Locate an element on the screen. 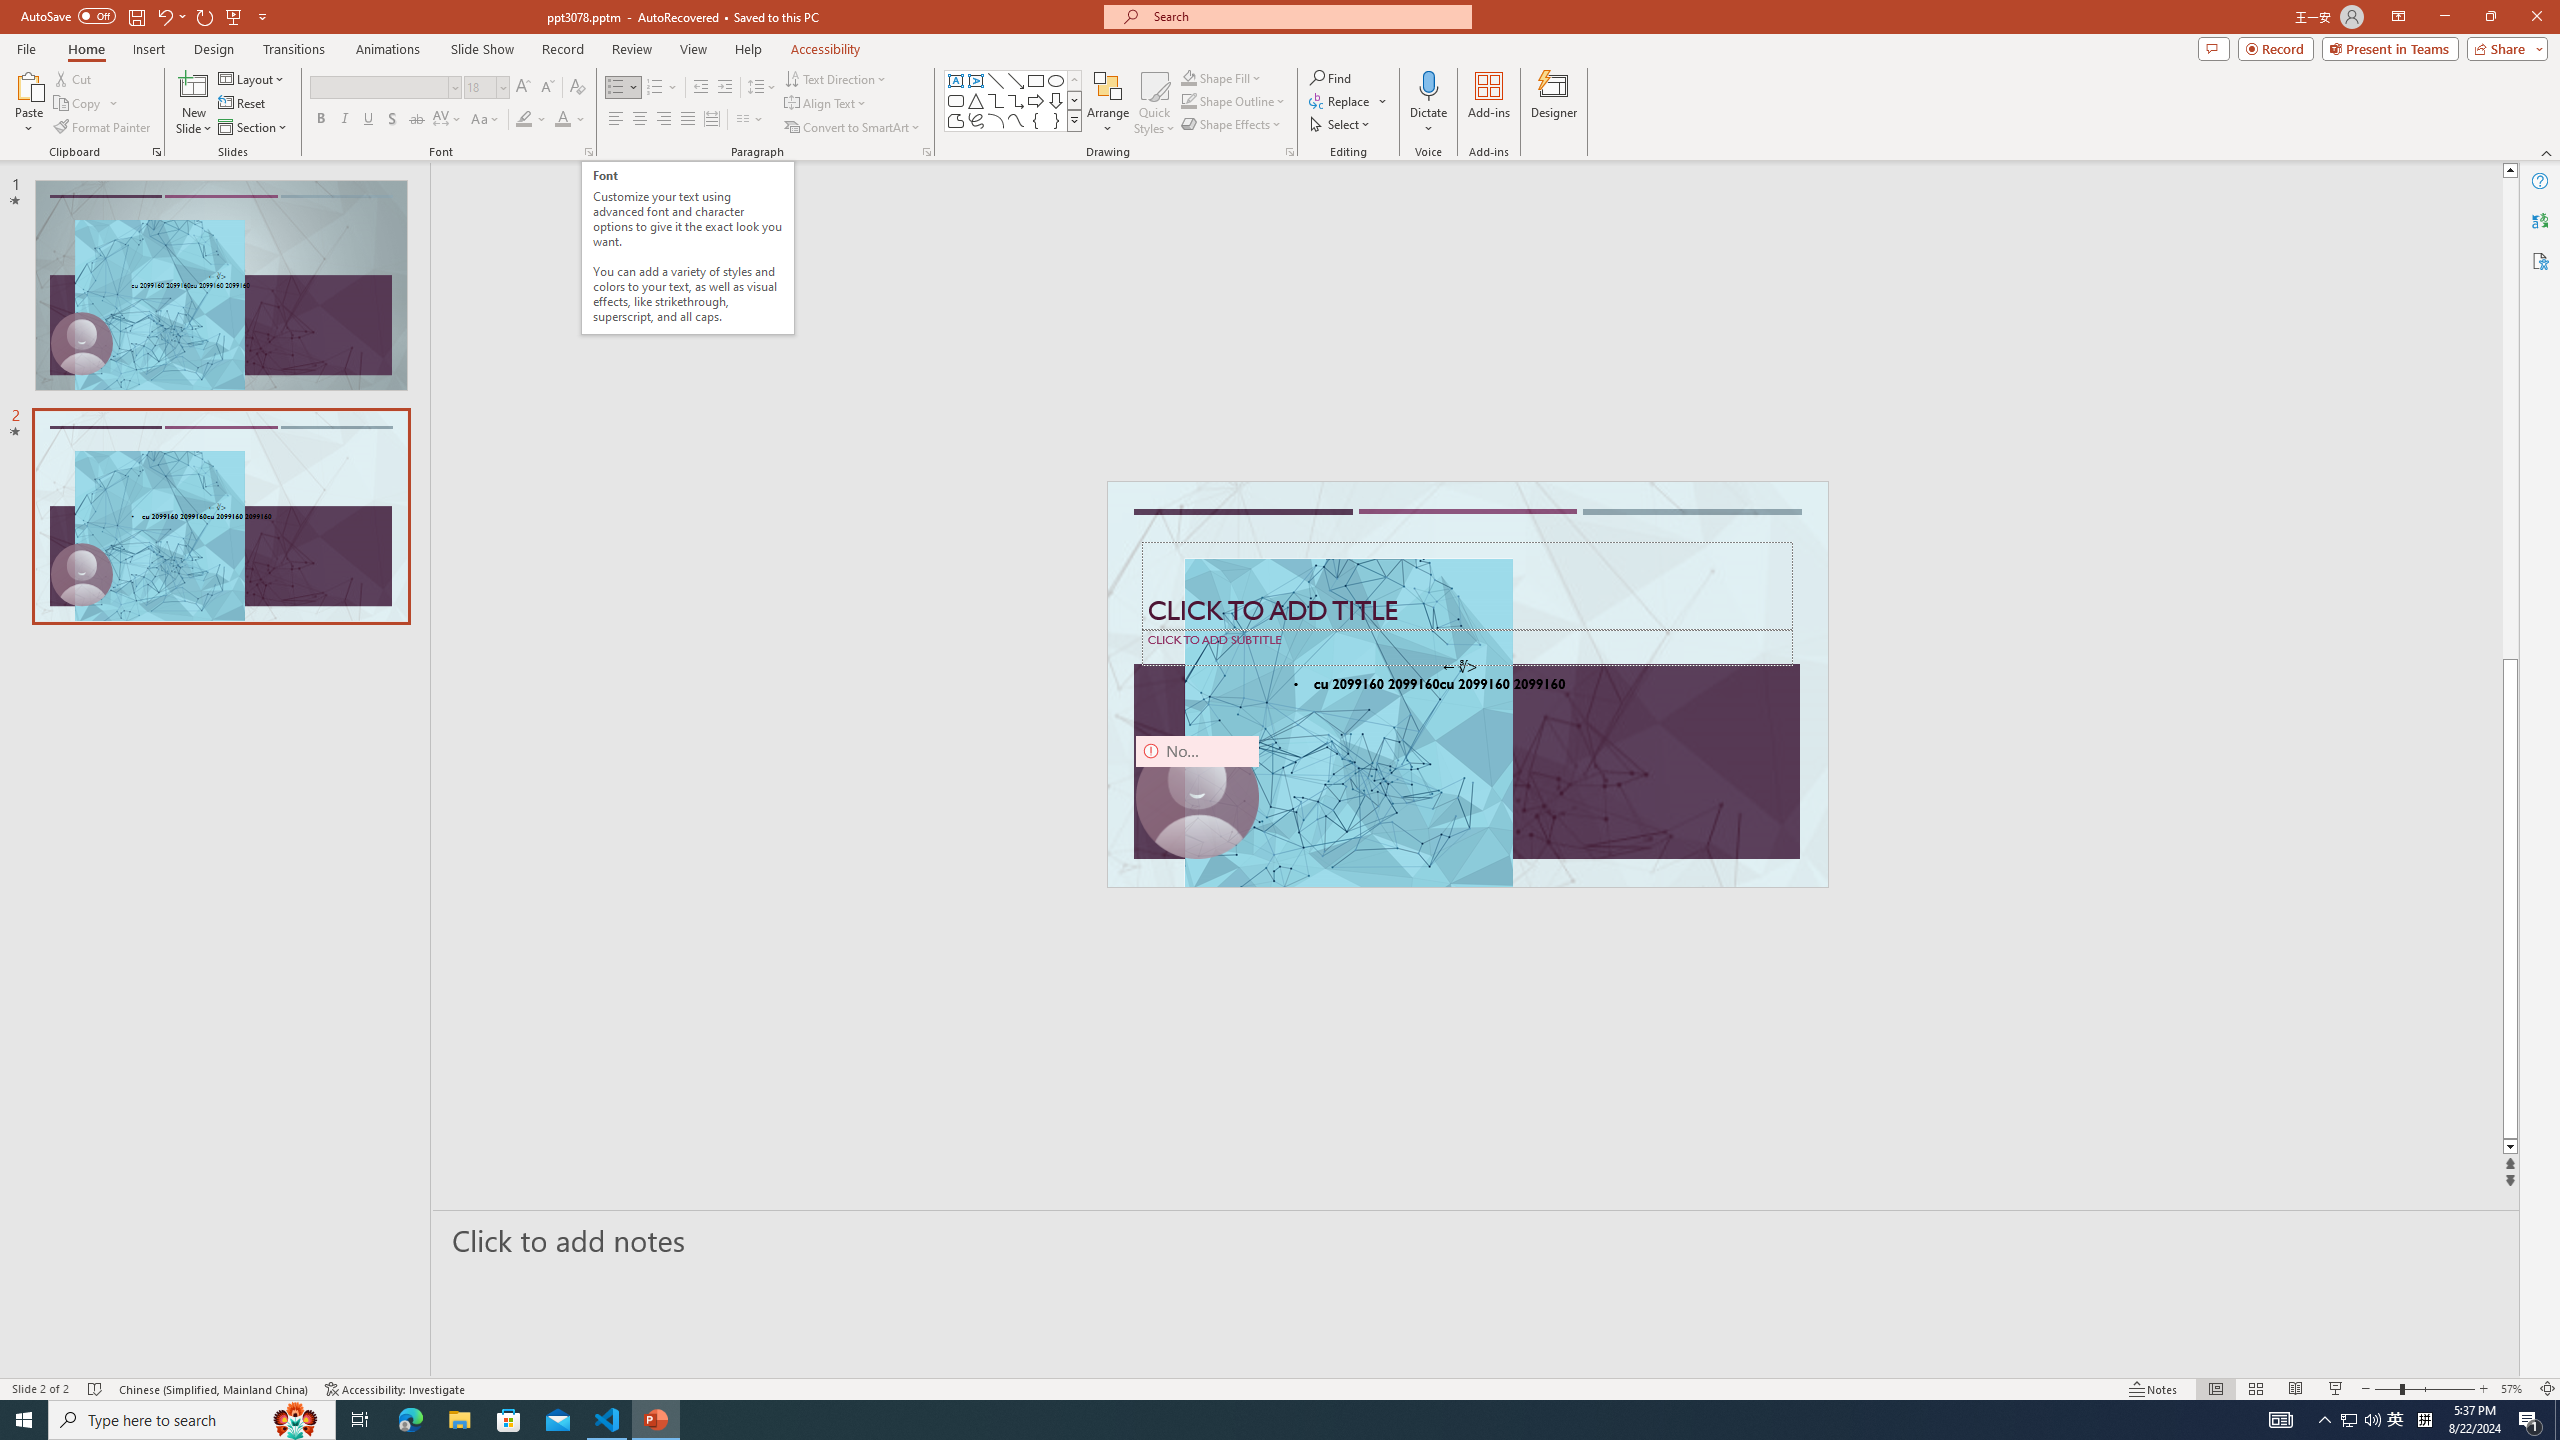 The height and width of the screenshot is (1440, 2560). Oval is located at coordinates (1056, 80).